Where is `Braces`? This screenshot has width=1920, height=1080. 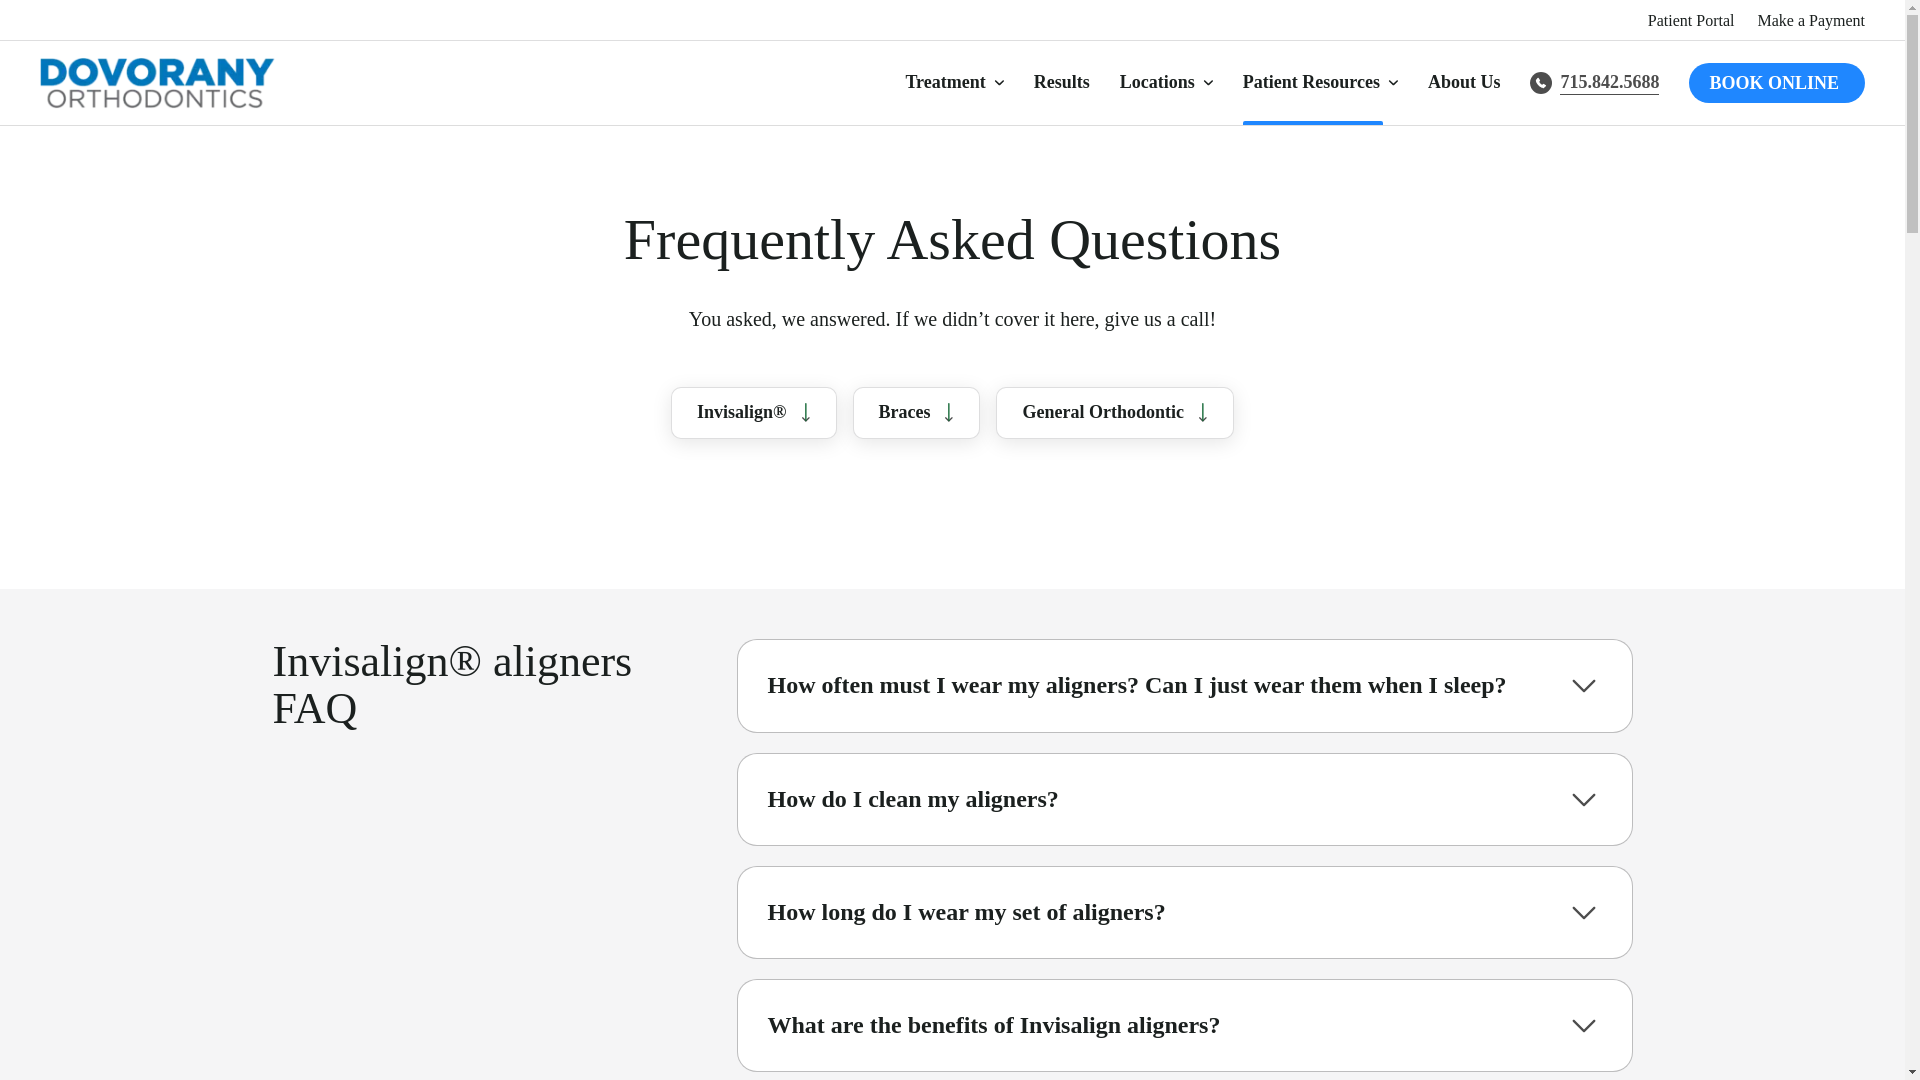
Braces is located at coordinates (916, 412).